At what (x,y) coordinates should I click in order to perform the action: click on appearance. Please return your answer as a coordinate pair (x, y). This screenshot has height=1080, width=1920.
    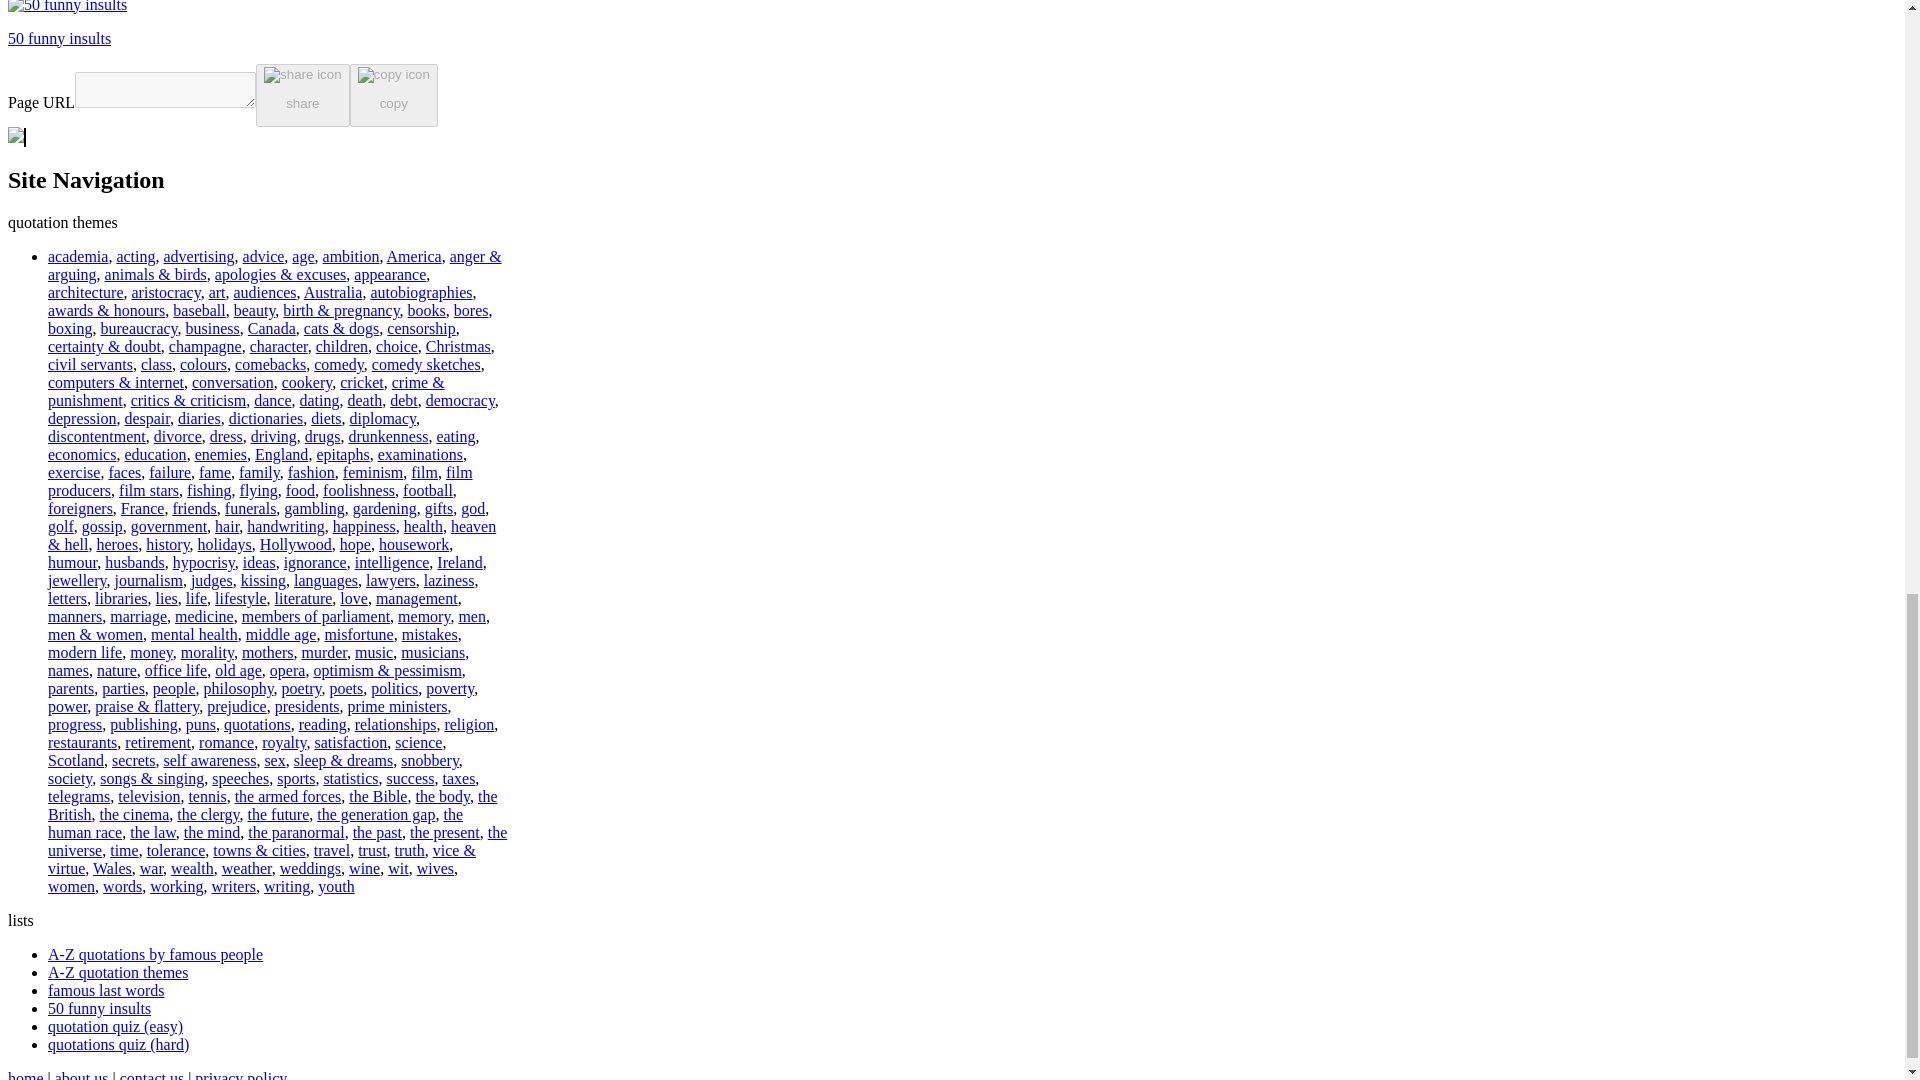
    Looking at the image, I should click on (390, 274).